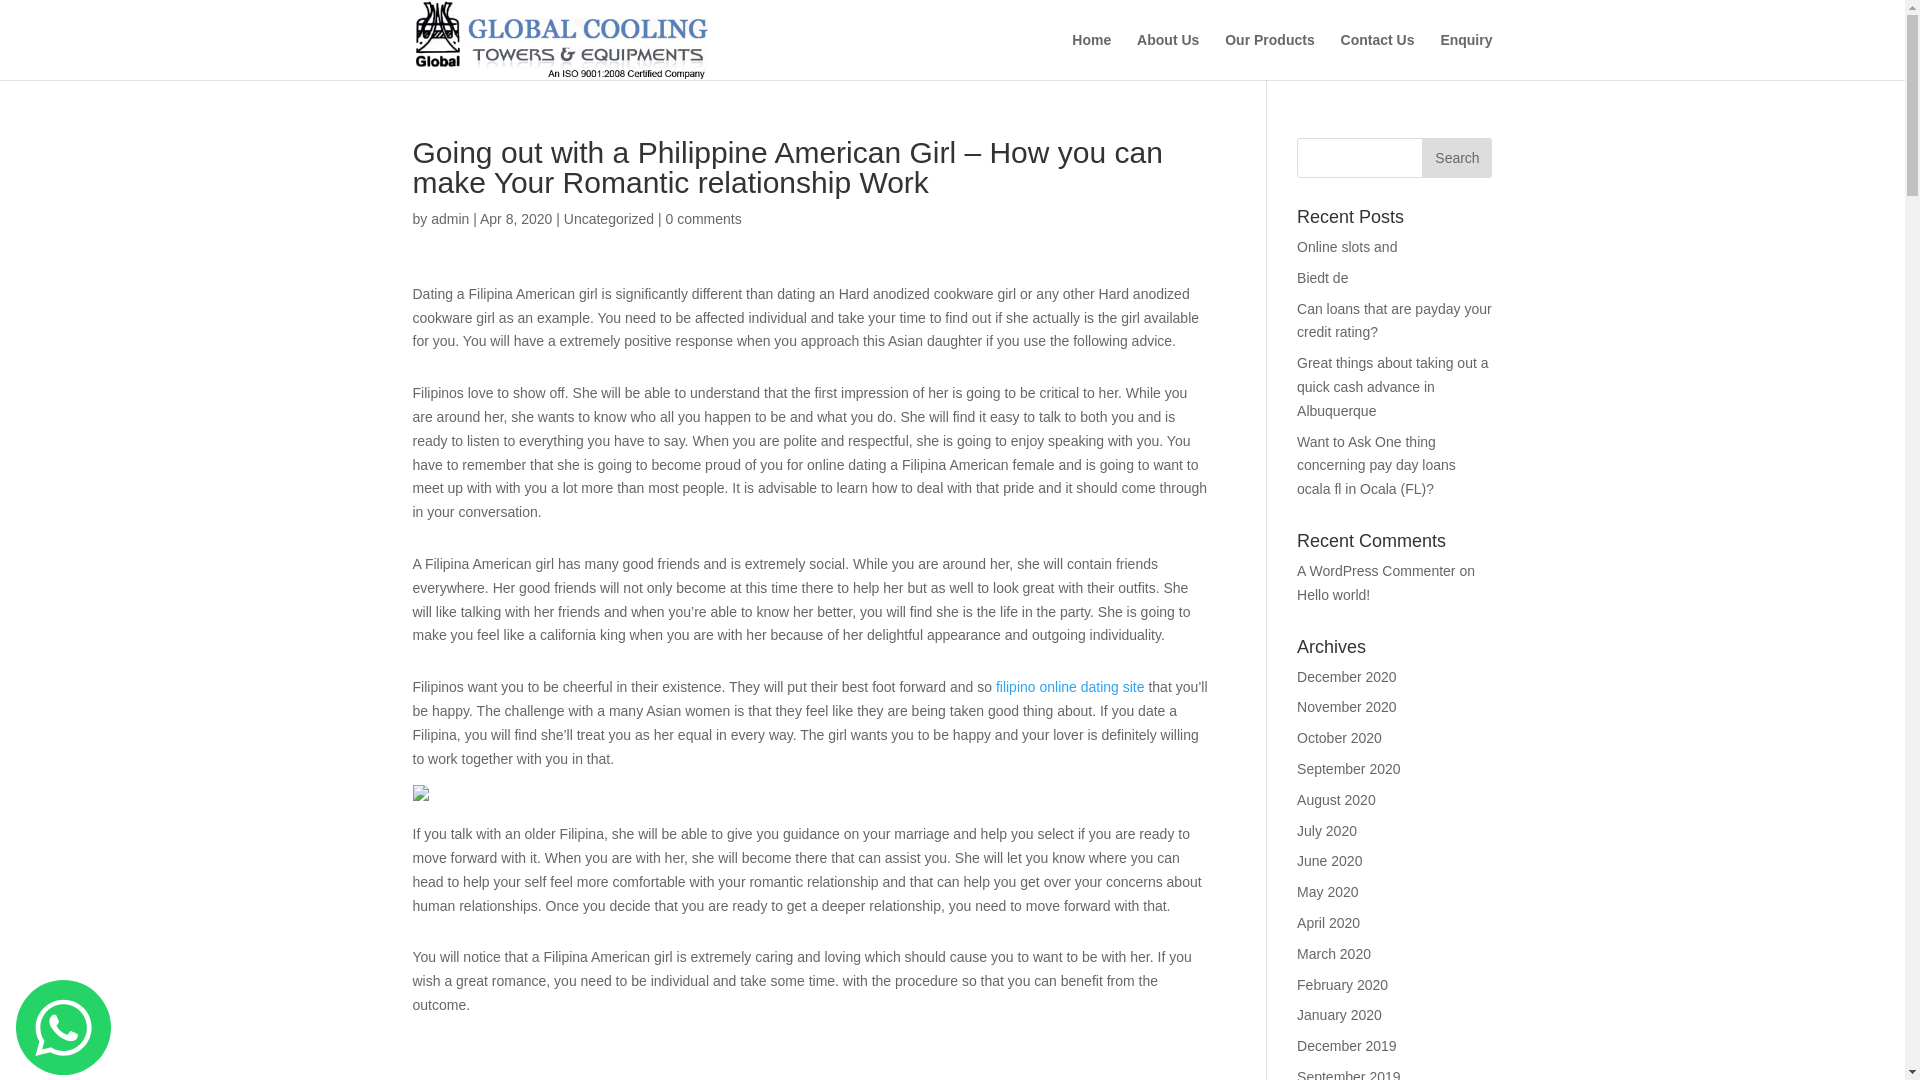 The width and height of the screenshot is (1920, 1080). Describe the element at coordinates (1456, 158) in the screenshot. I see `Search` at that location.